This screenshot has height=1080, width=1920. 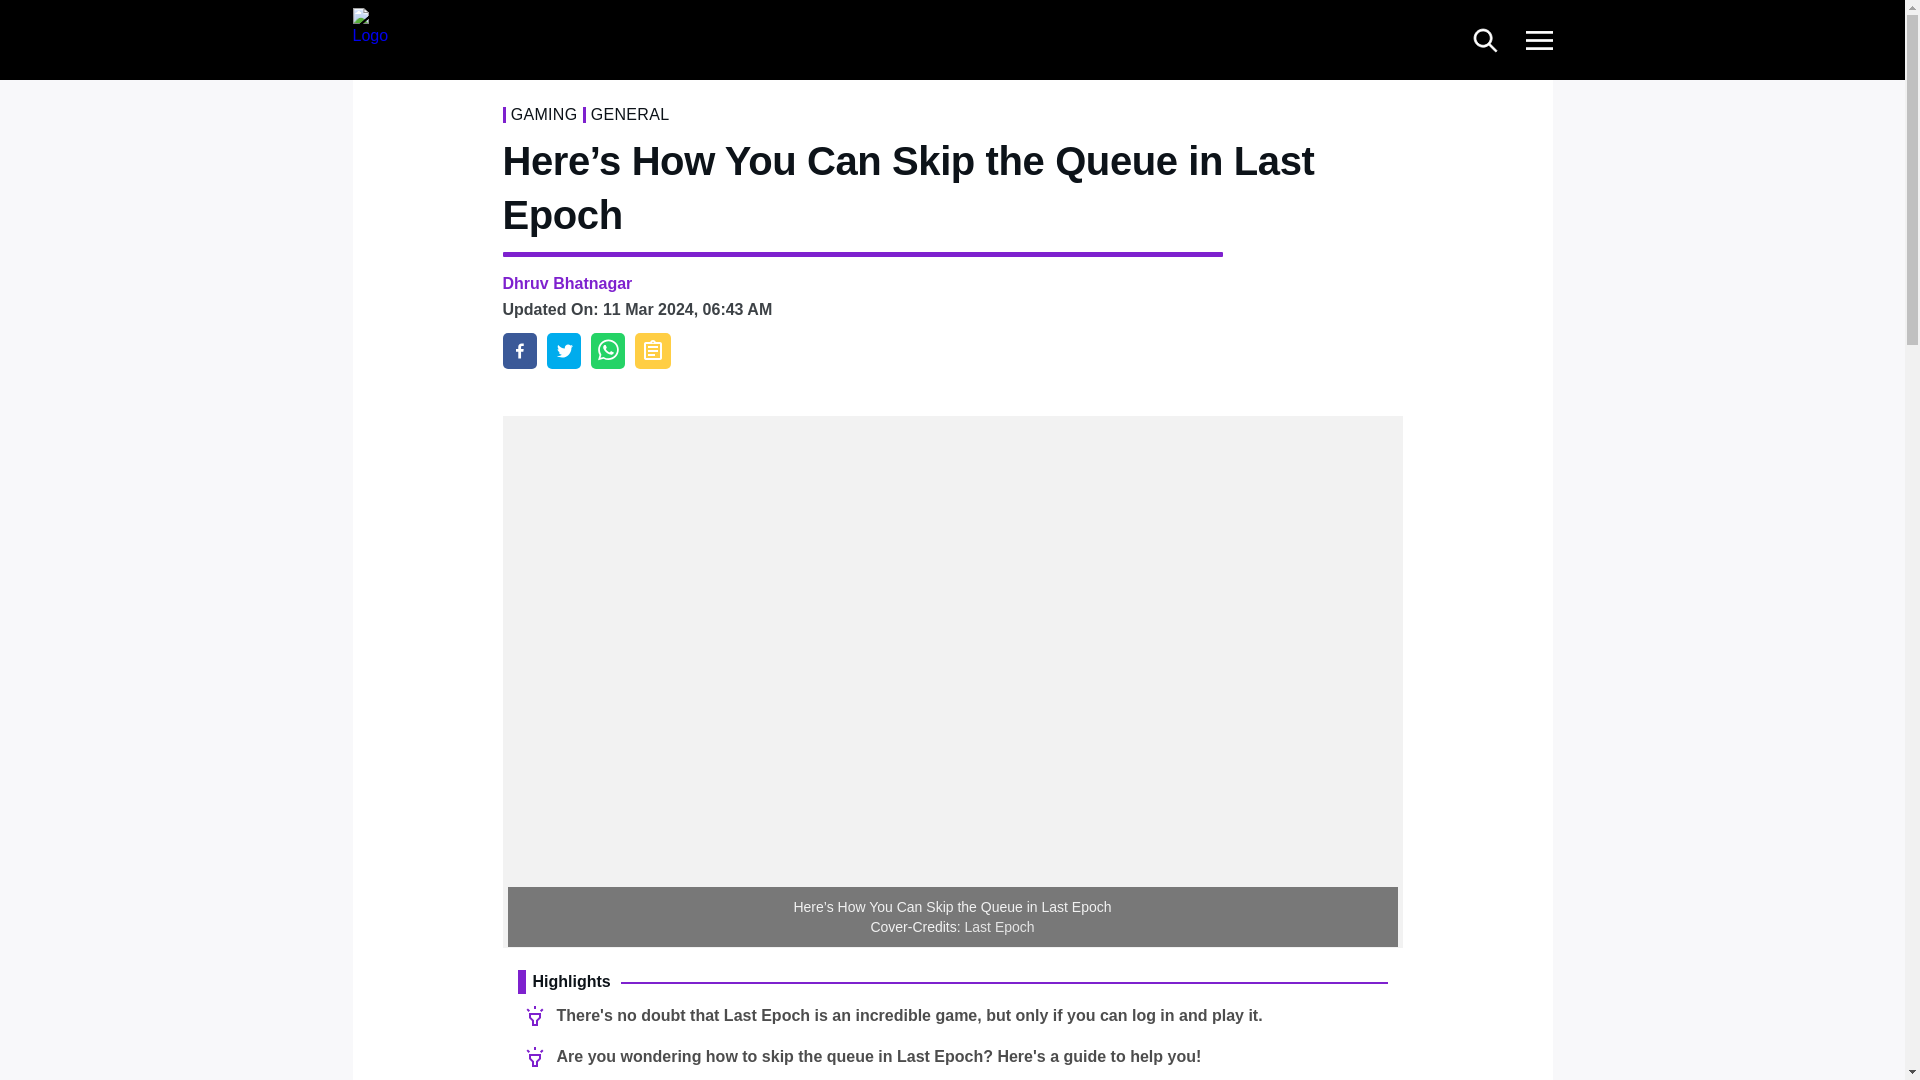 I want to click on GENERAL, so click(x=630, y=114).